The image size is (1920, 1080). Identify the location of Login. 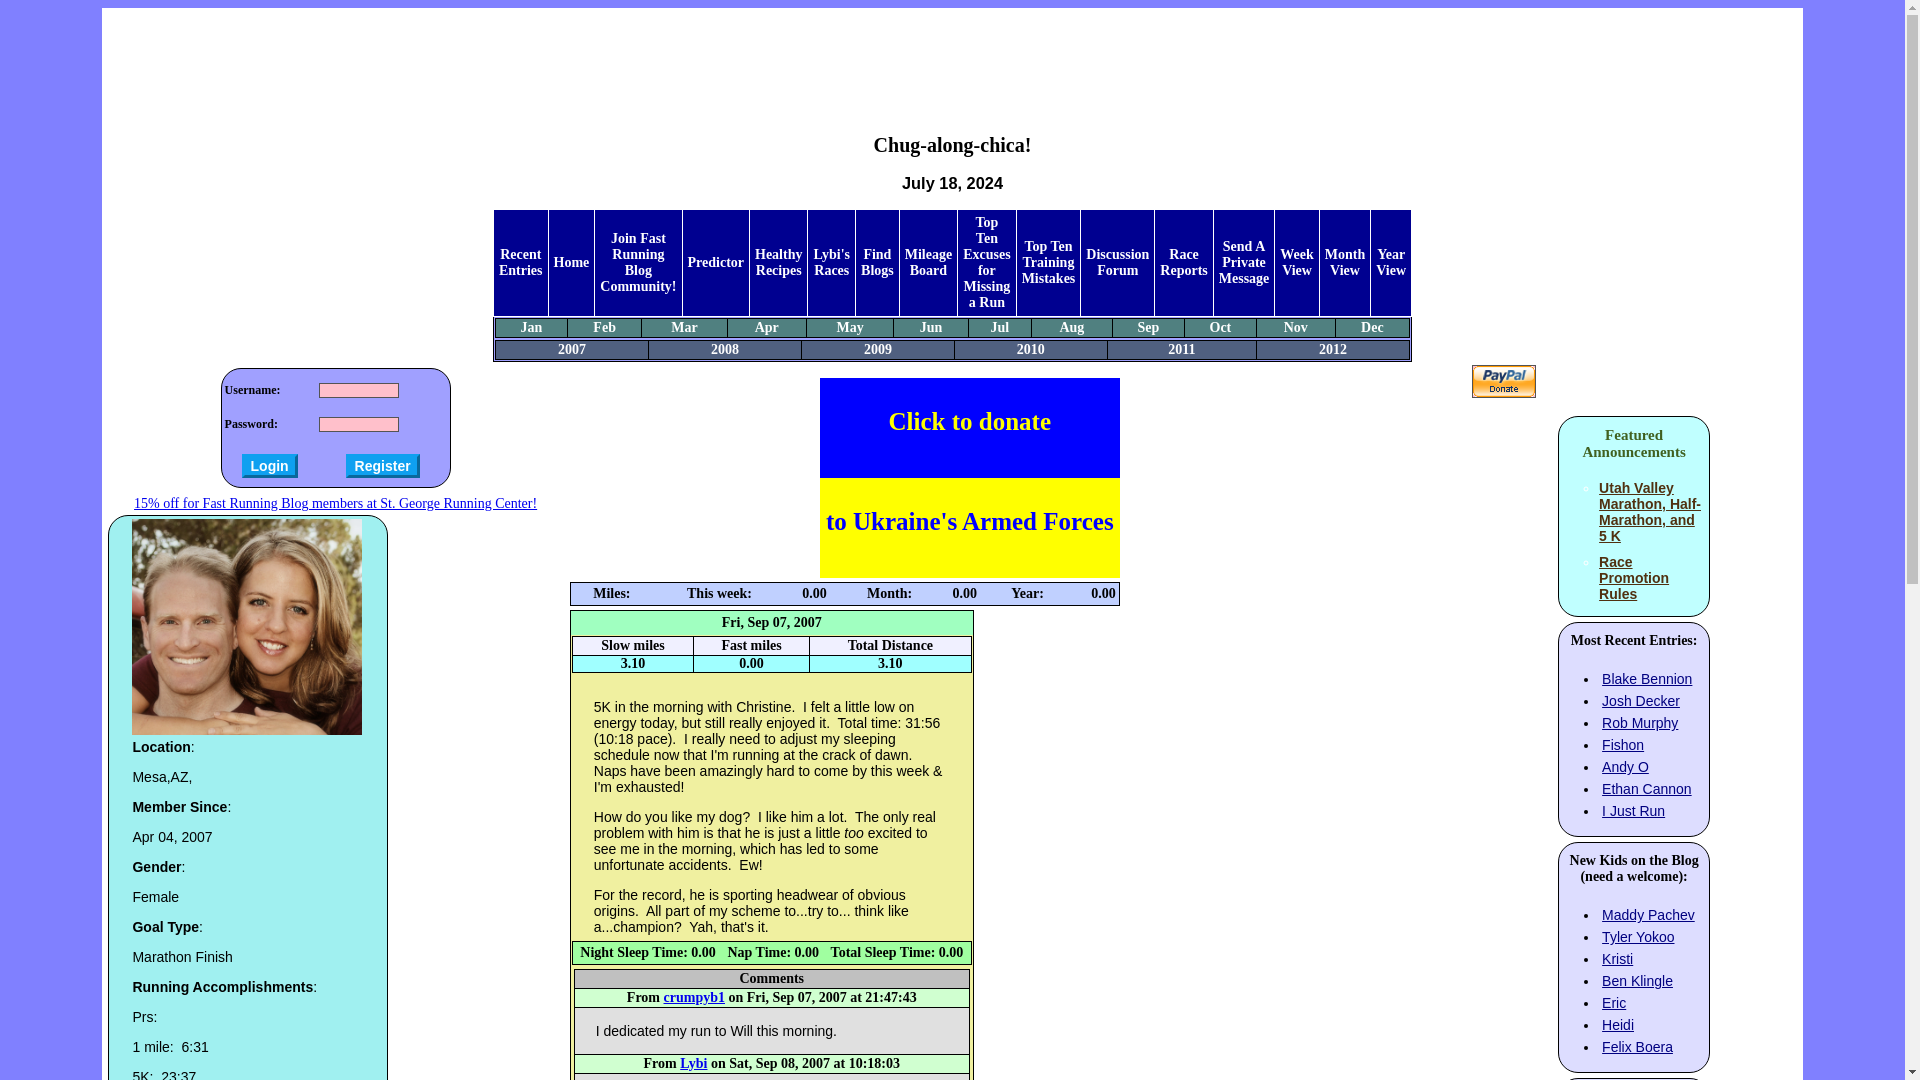
(269, 466).